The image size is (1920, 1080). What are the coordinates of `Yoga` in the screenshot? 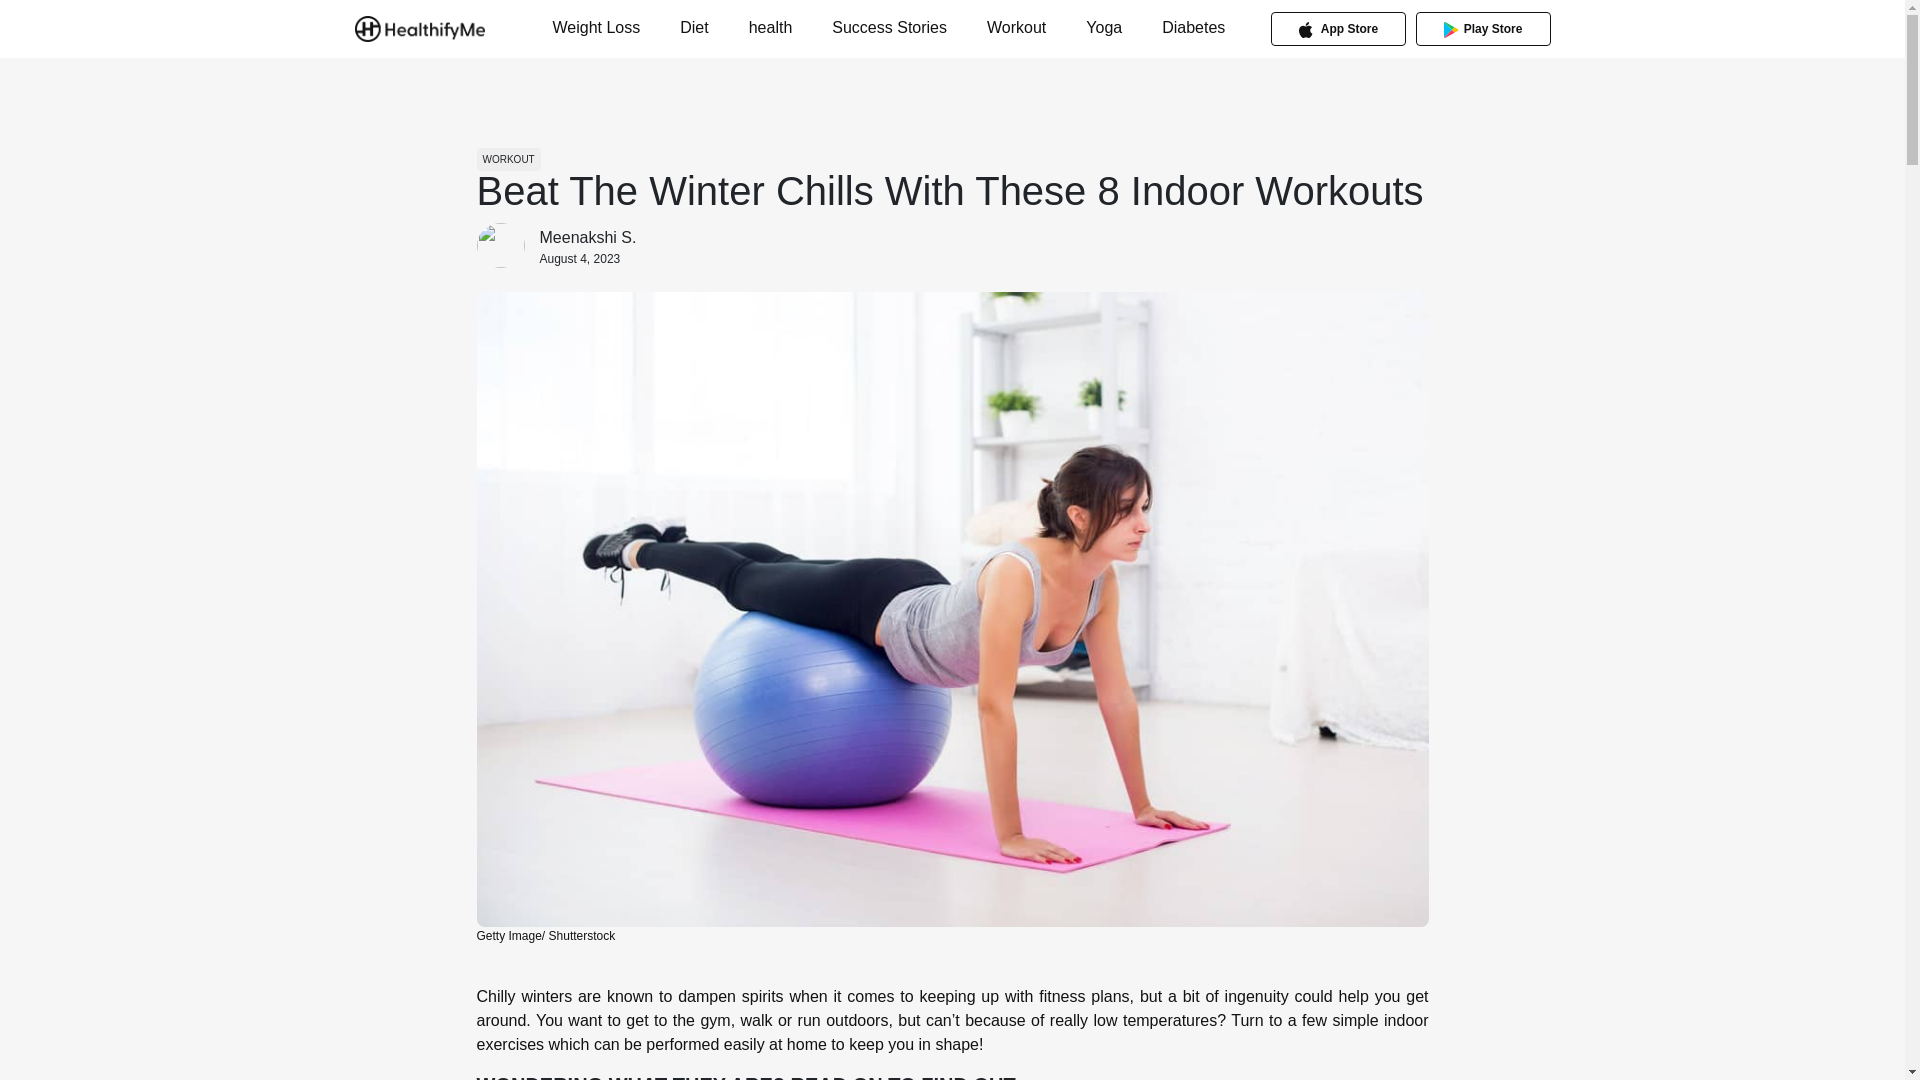 It's located at (1104, 27).